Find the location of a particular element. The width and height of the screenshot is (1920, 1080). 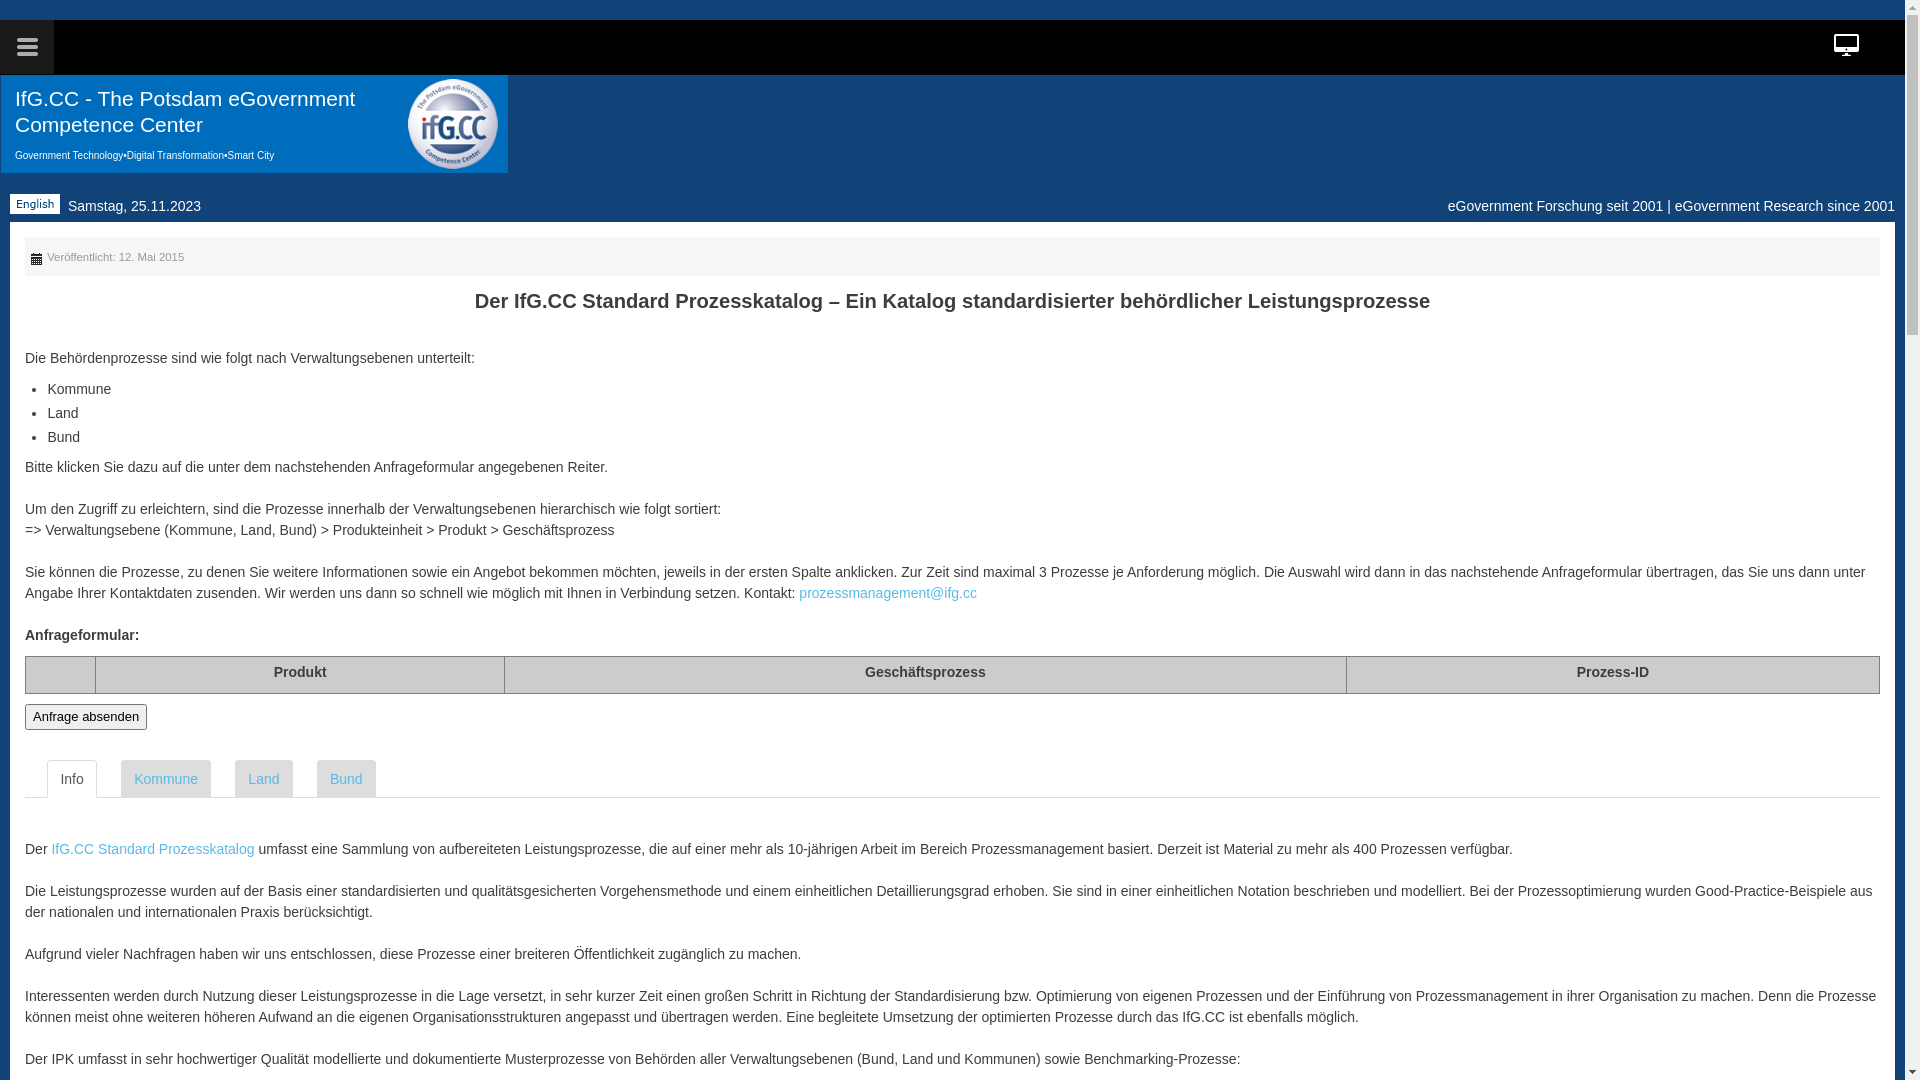

Land is located at coordinates (264, 779).